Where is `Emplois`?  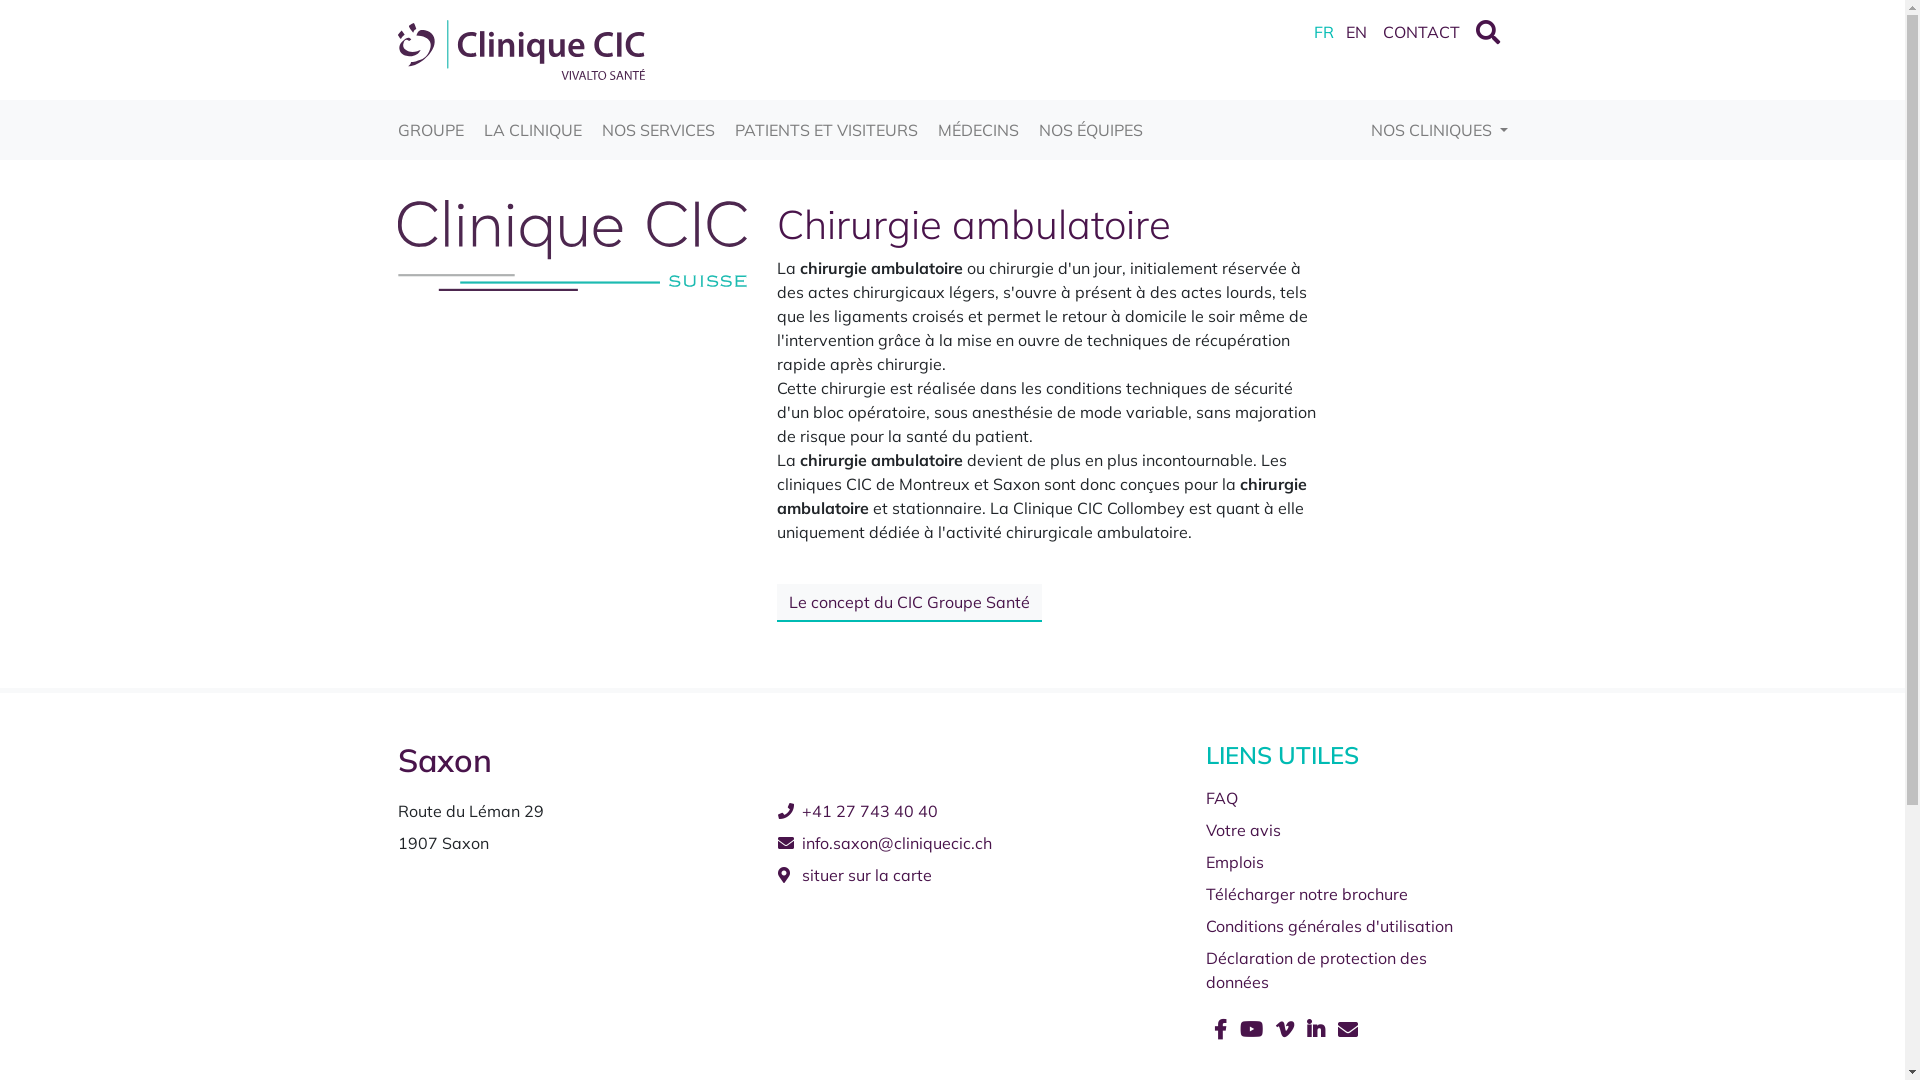
Emplois is located at coordinates (1333, 858).